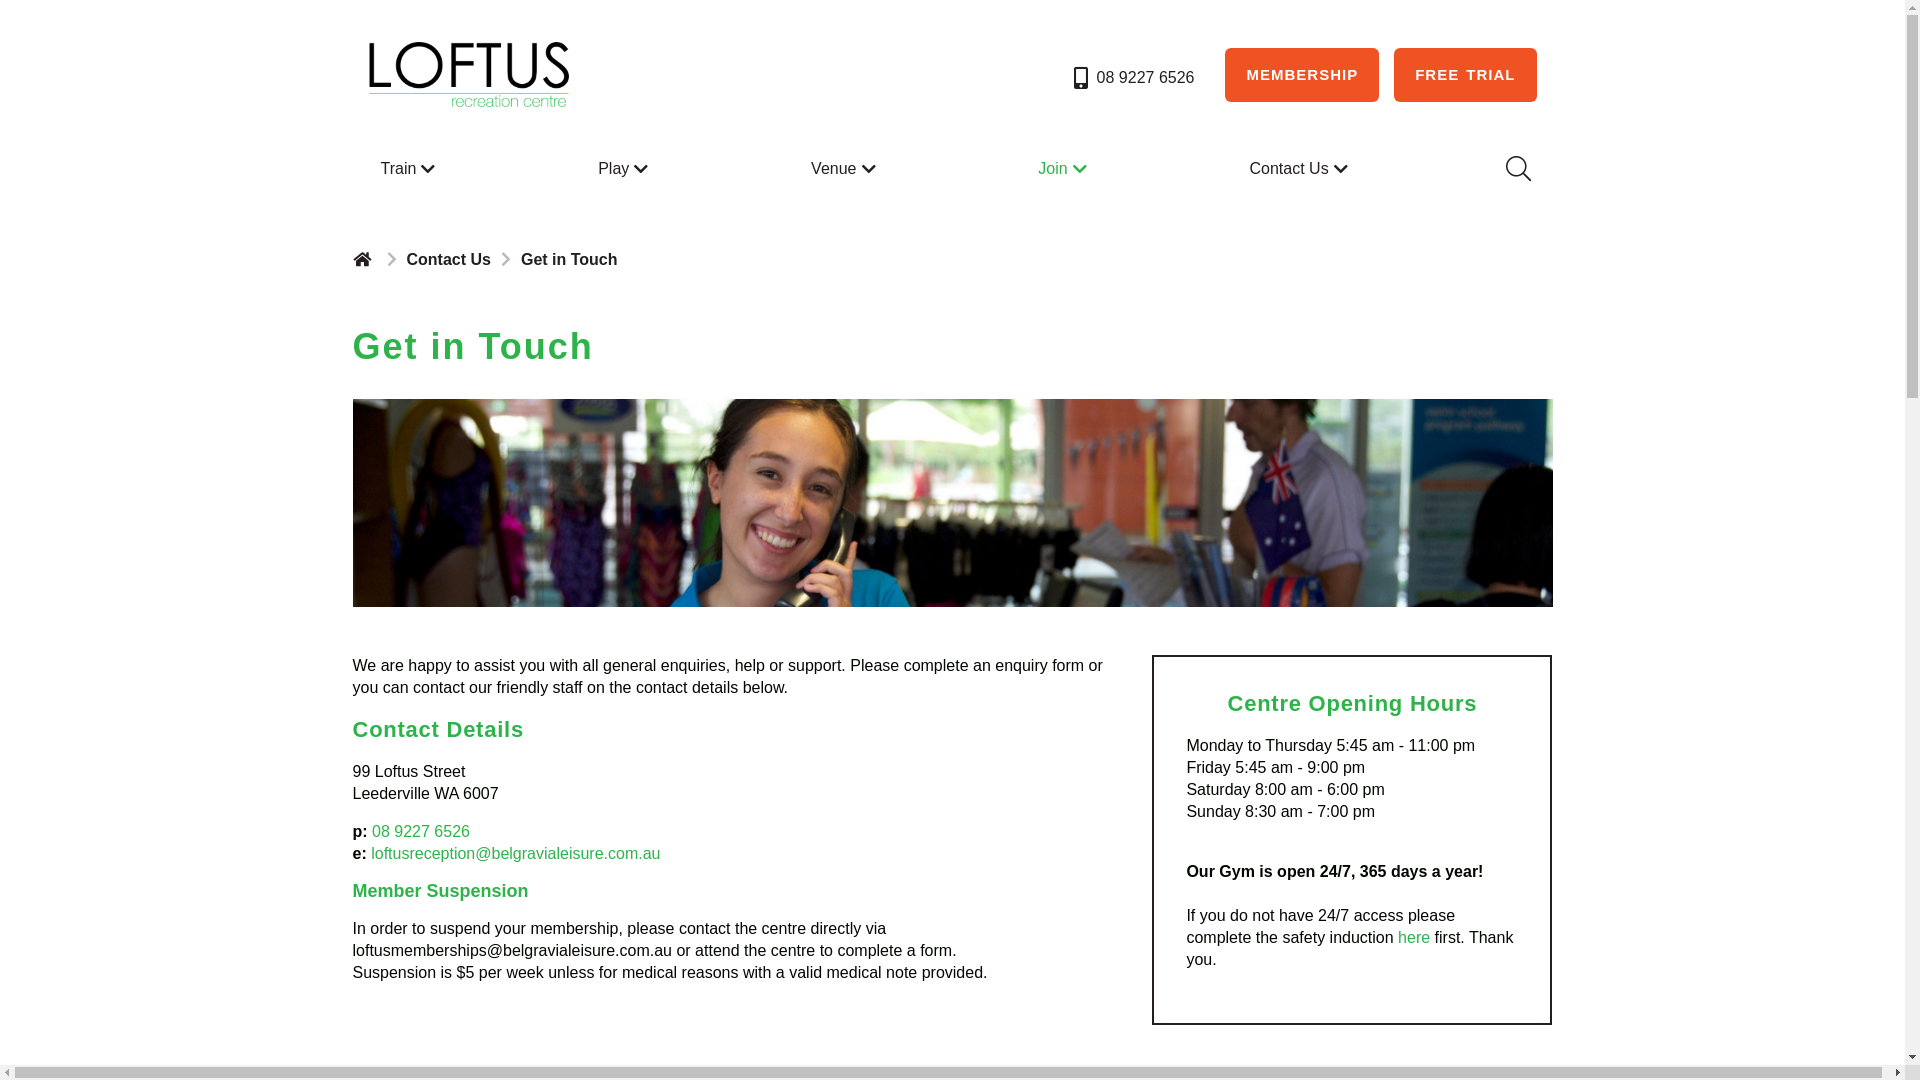 Image resolution: width=1920 pixels, height=1080 pixels. What do you see at coordinates (1517, 169) in the screenshot?
I see `Search` at bounding box center [1517, 169].